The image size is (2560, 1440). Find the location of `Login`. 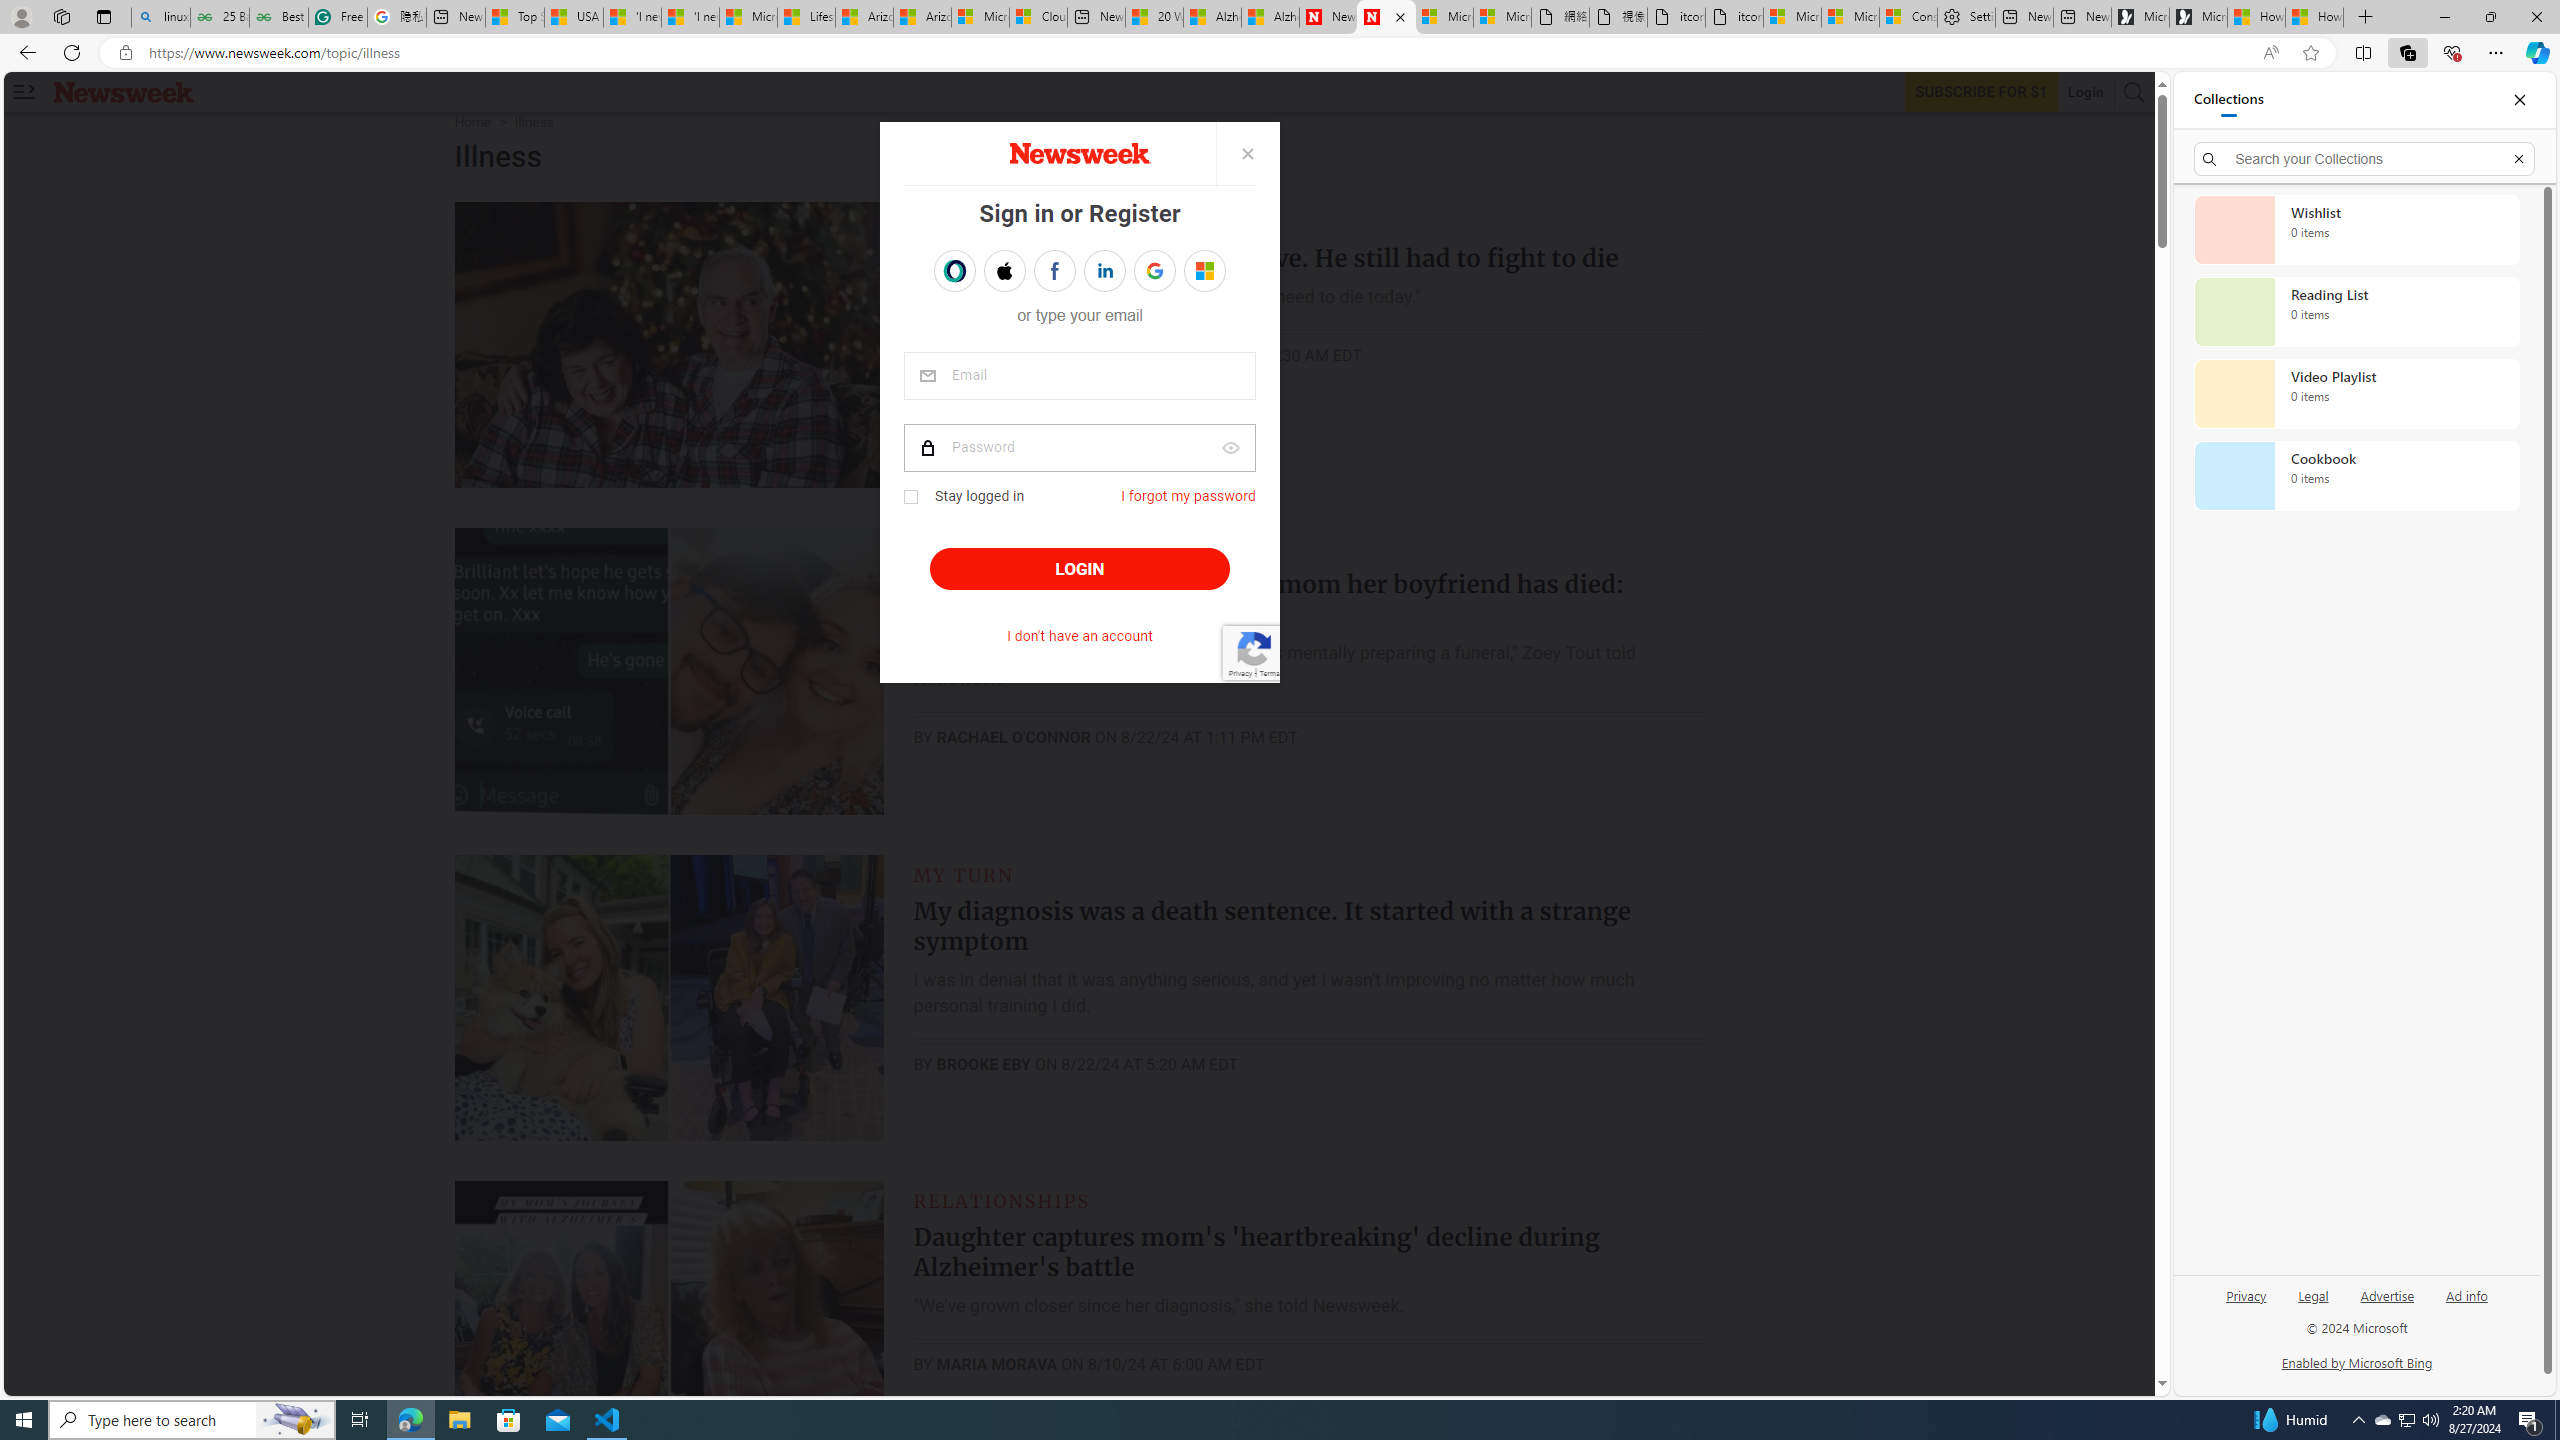

Login is located at coordinates (2086, 91).